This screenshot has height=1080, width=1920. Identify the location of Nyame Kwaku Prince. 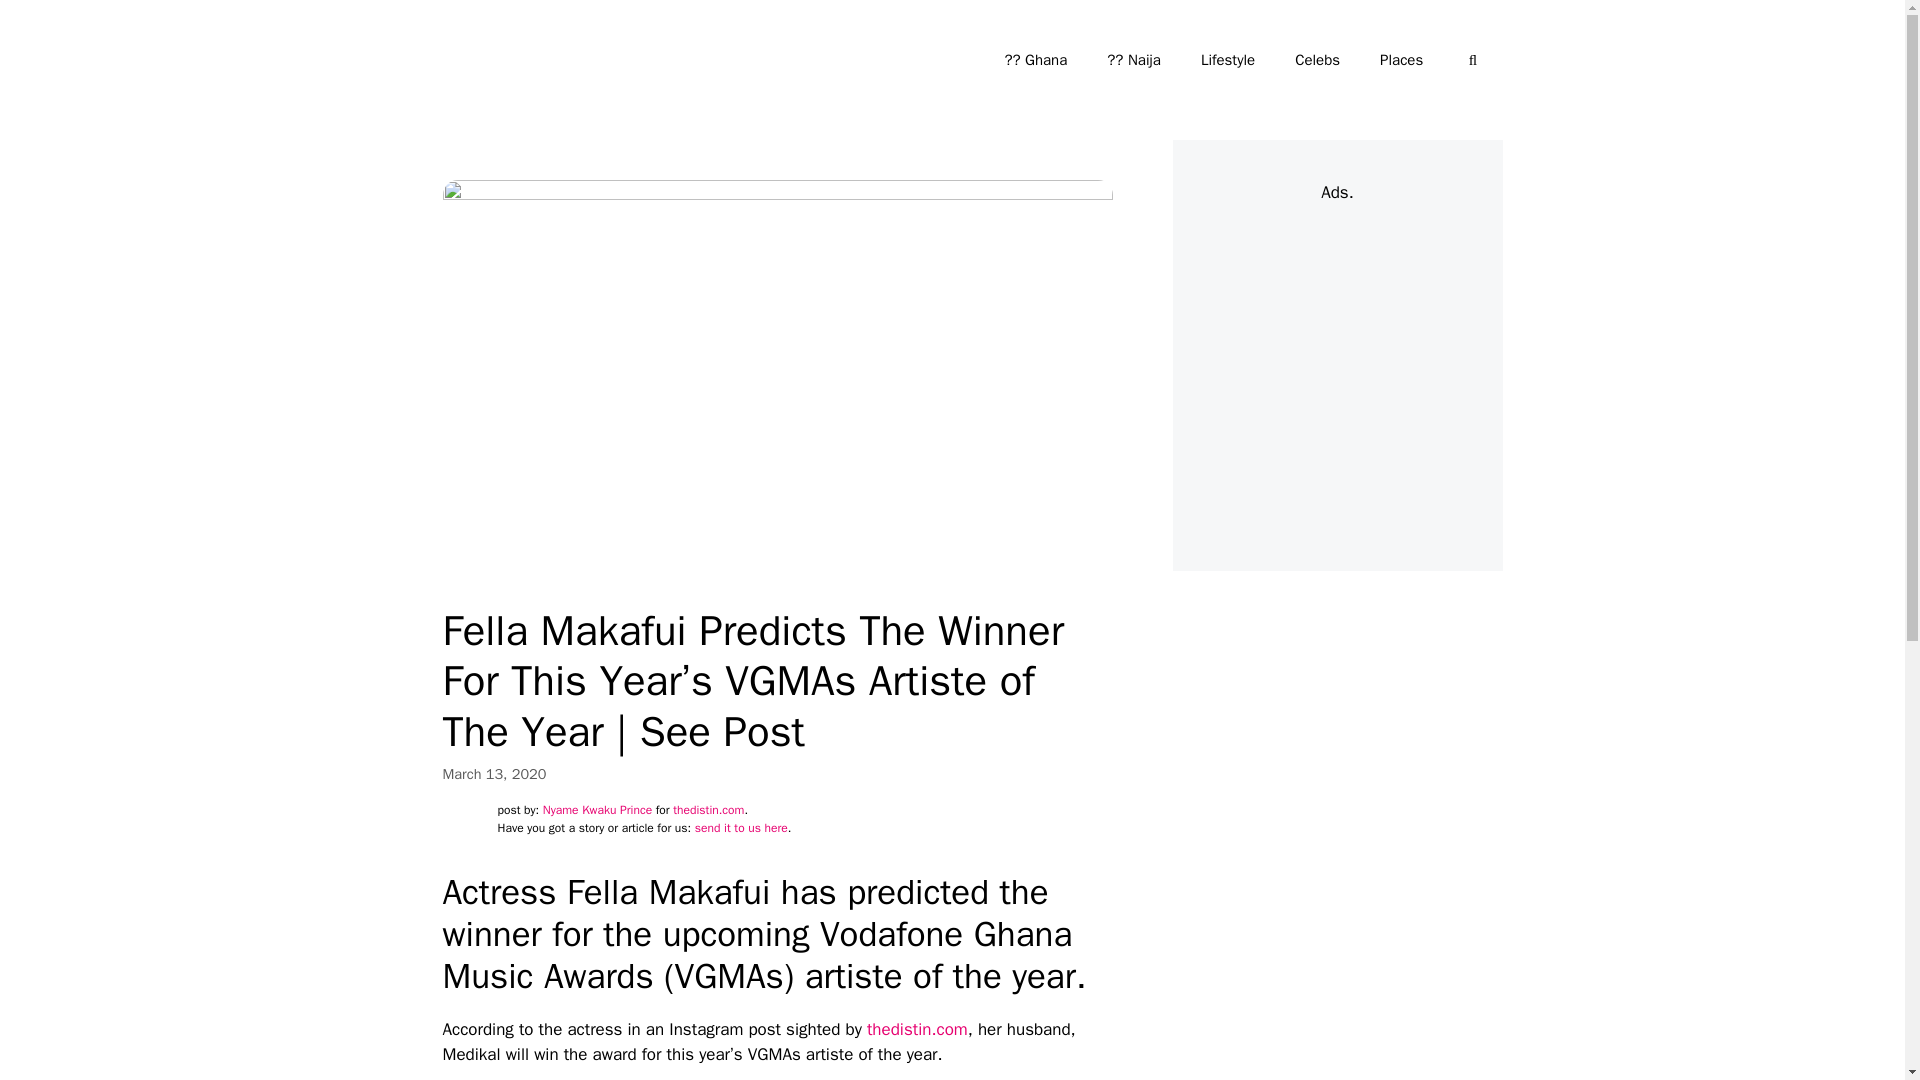
(598, 810).